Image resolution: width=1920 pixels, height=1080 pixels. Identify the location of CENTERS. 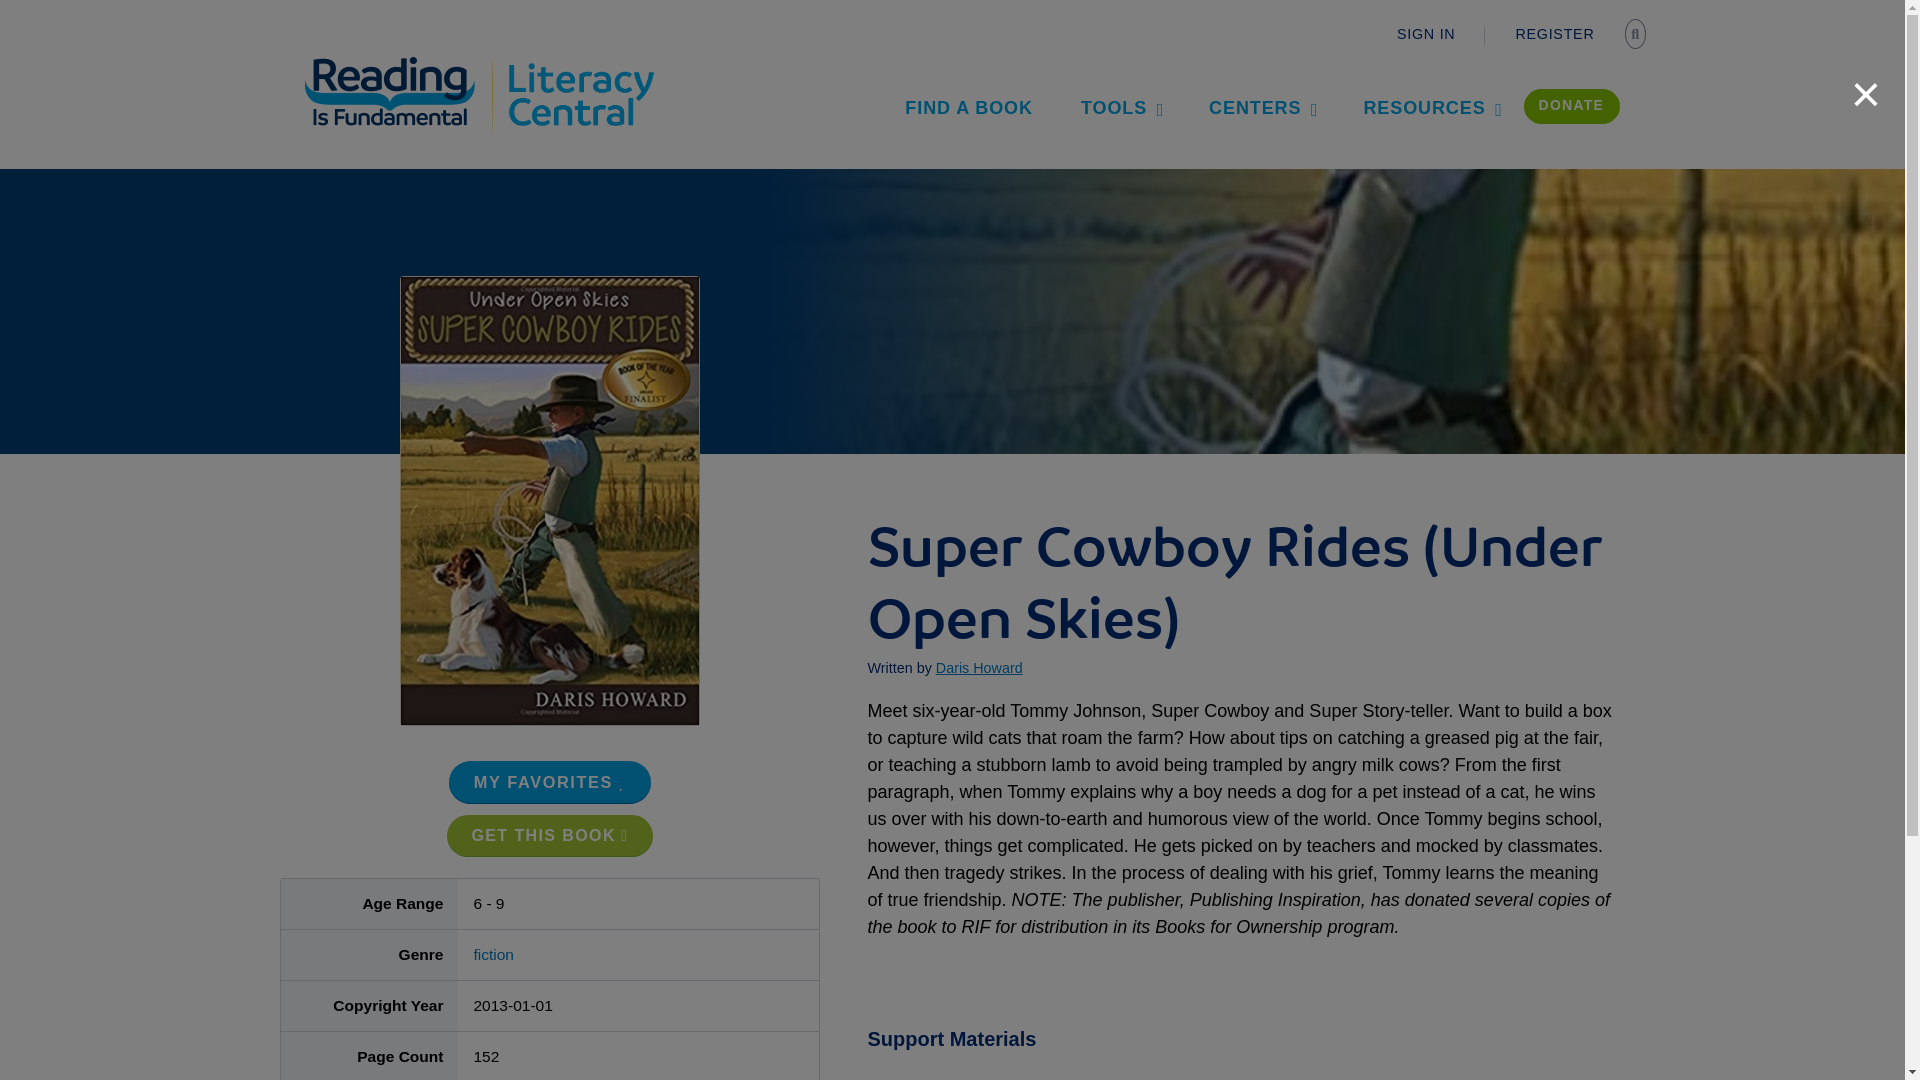
(1261, 107).